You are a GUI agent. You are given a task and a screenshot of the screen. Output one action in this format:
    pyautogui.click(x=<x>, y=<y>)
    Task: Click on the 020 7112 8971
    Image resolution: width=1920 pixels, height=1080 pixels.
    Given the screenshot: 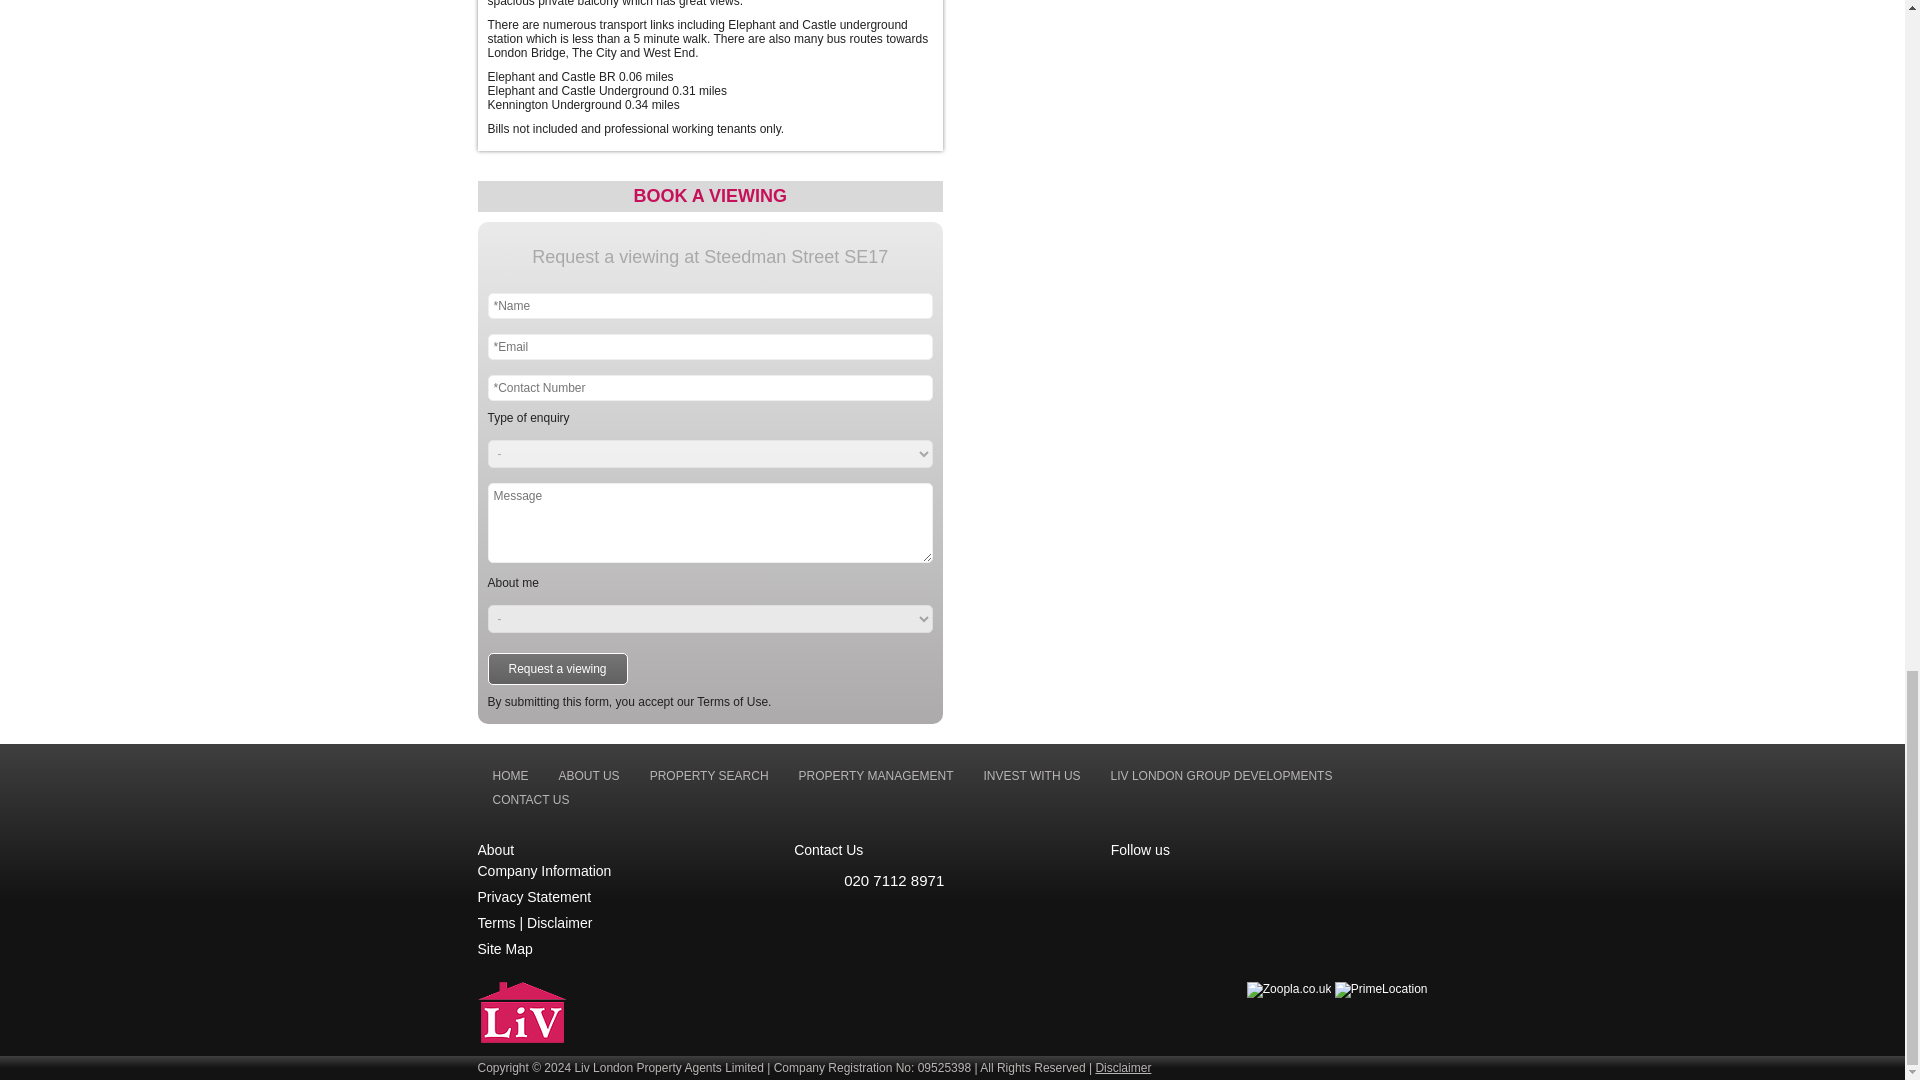 What is the action you would take?
    pyautogui.click(x=952, y=880)
    